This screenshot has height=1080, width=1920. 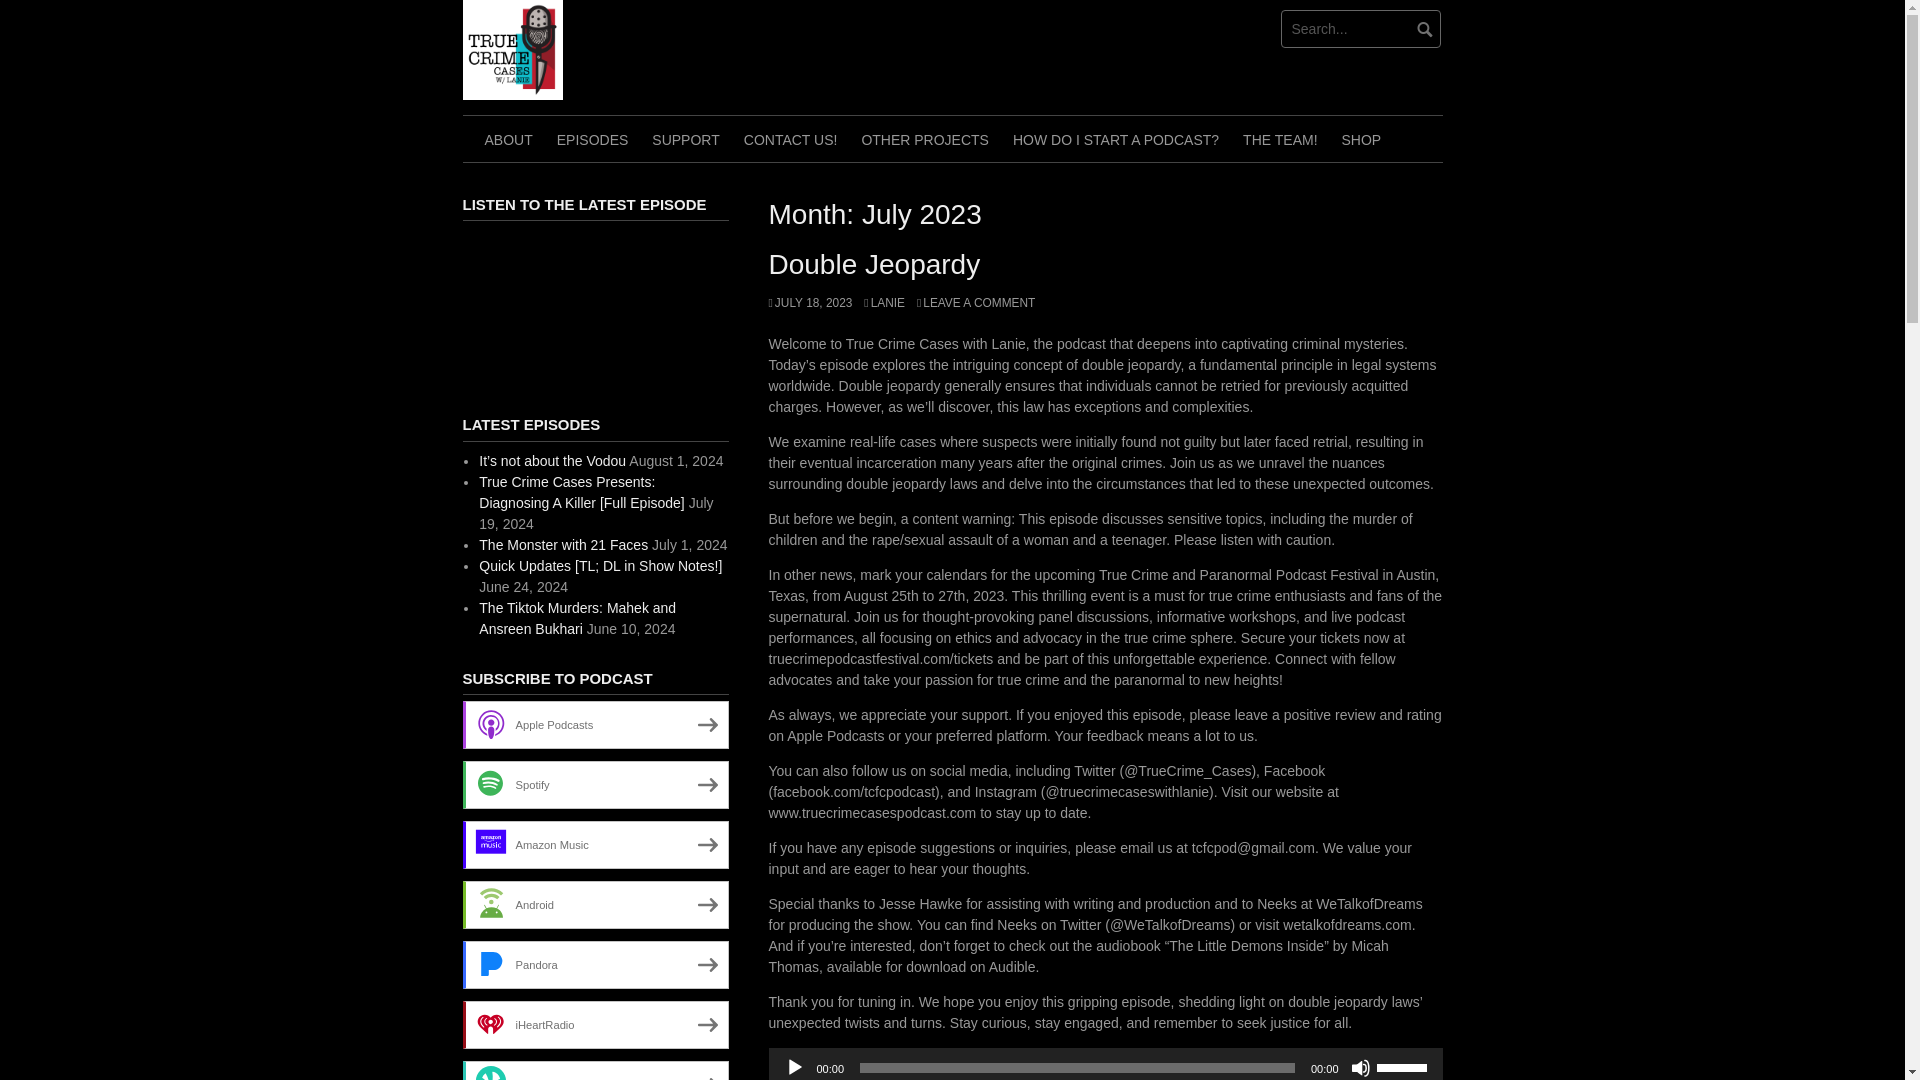 I want to click on THE TEAM!, so click(x=1279, y=138).